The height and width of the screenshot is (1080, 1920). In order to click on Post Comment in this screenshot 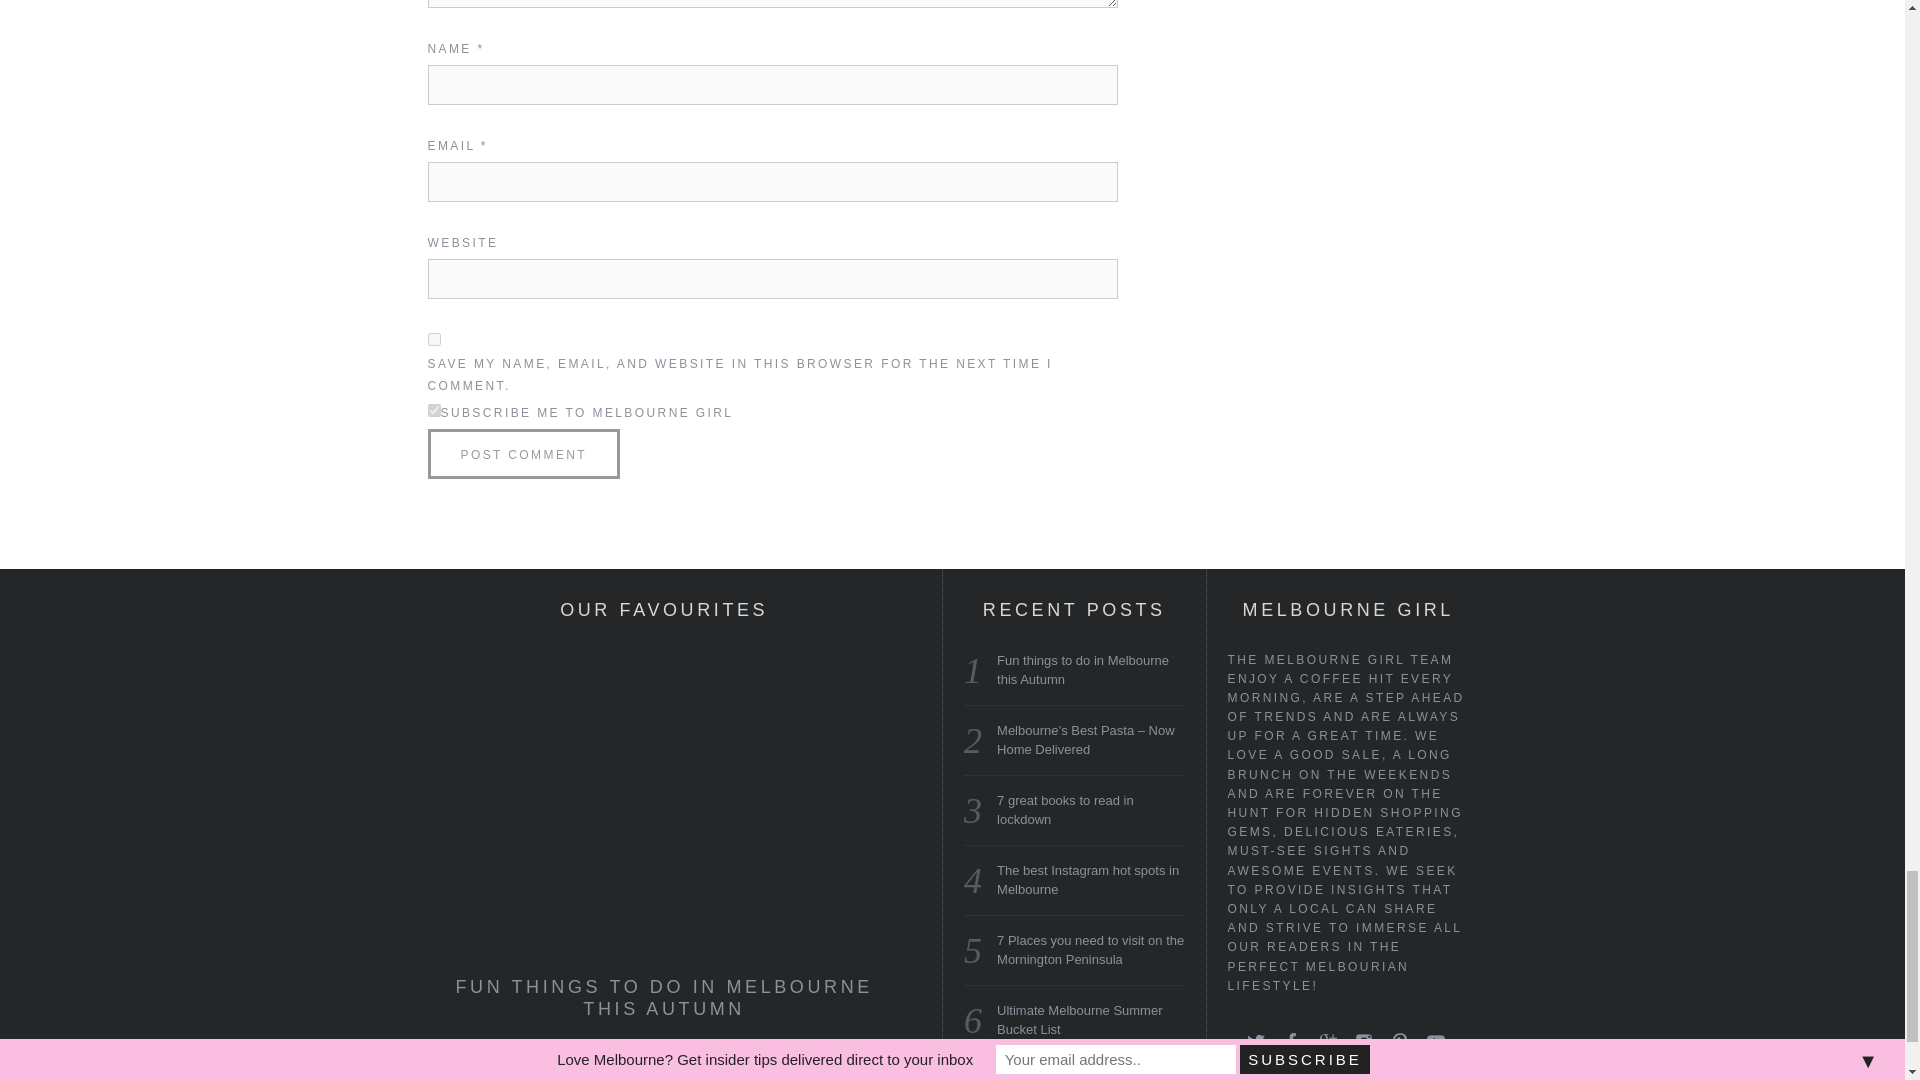, I will do `click(524, 454)`.